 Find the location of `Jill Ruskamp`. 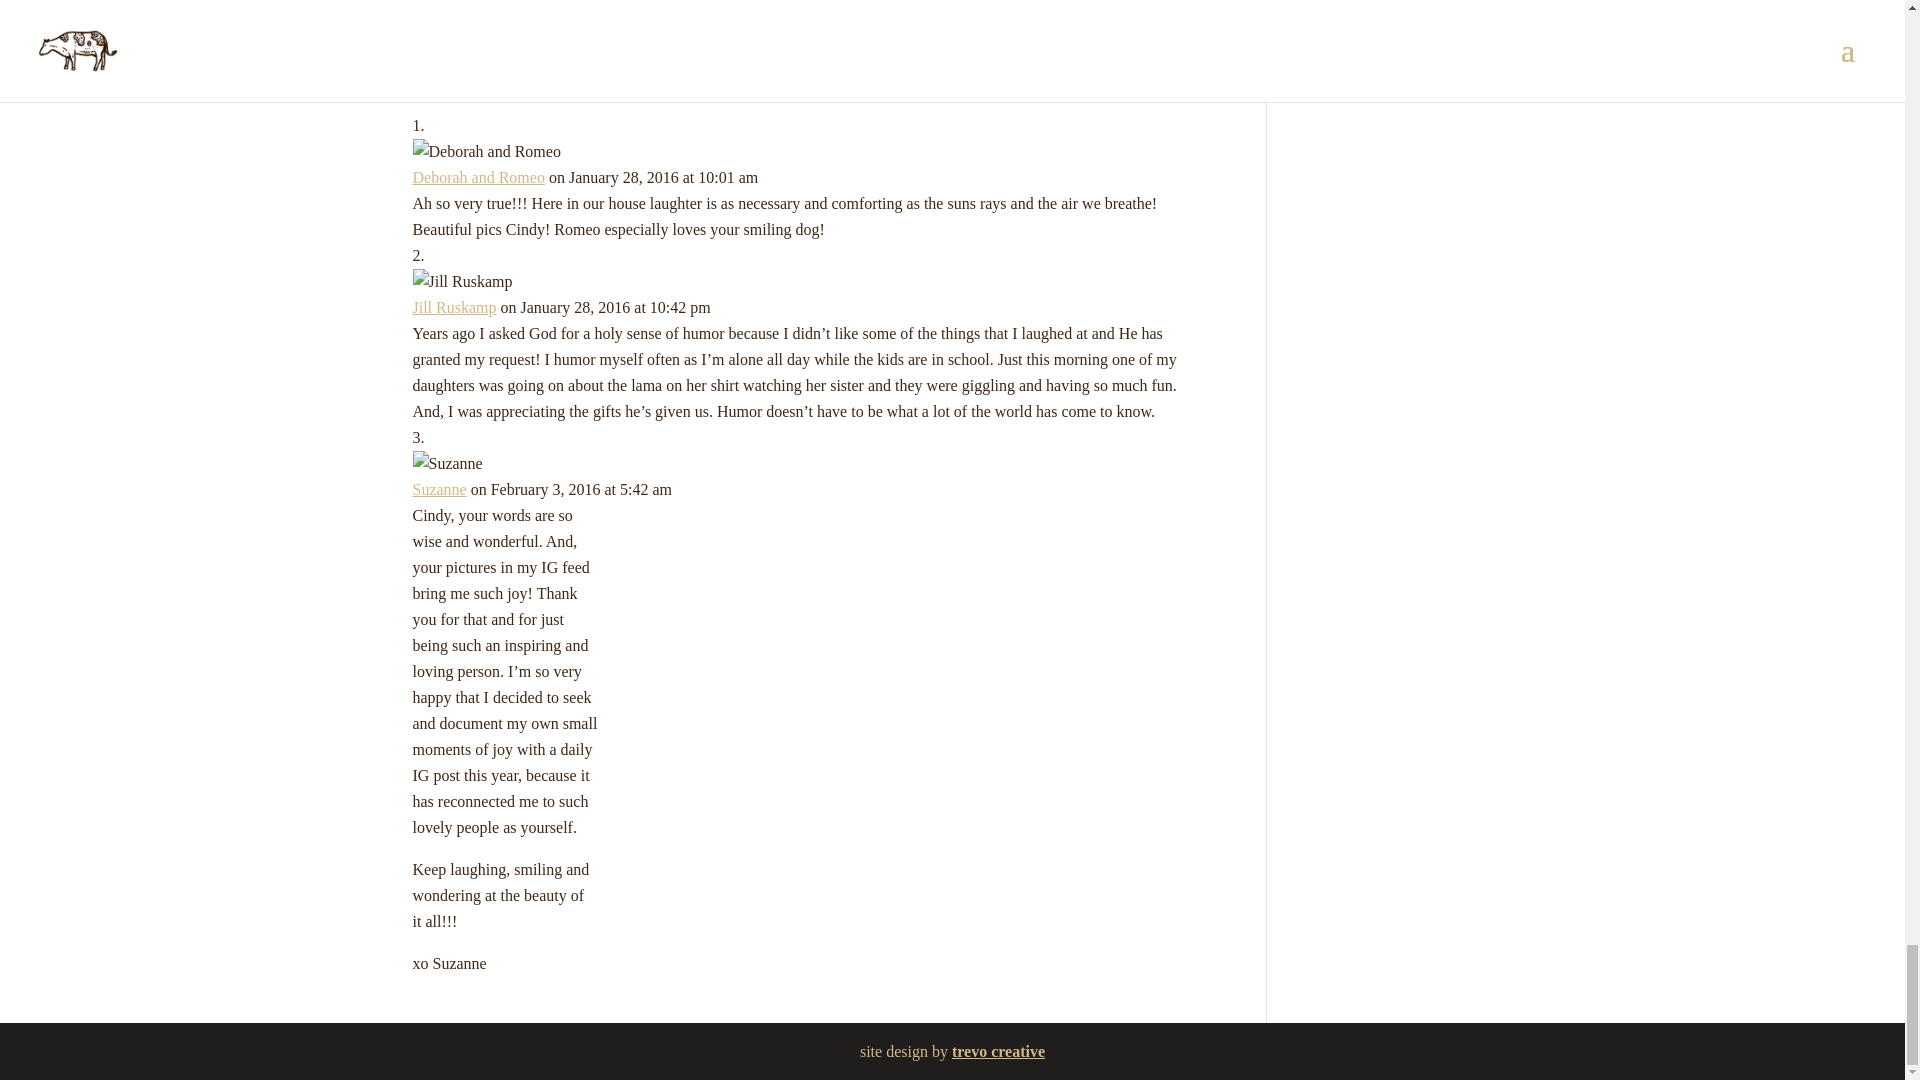

Jill Ruskamp is located at coordinates (454, 308).